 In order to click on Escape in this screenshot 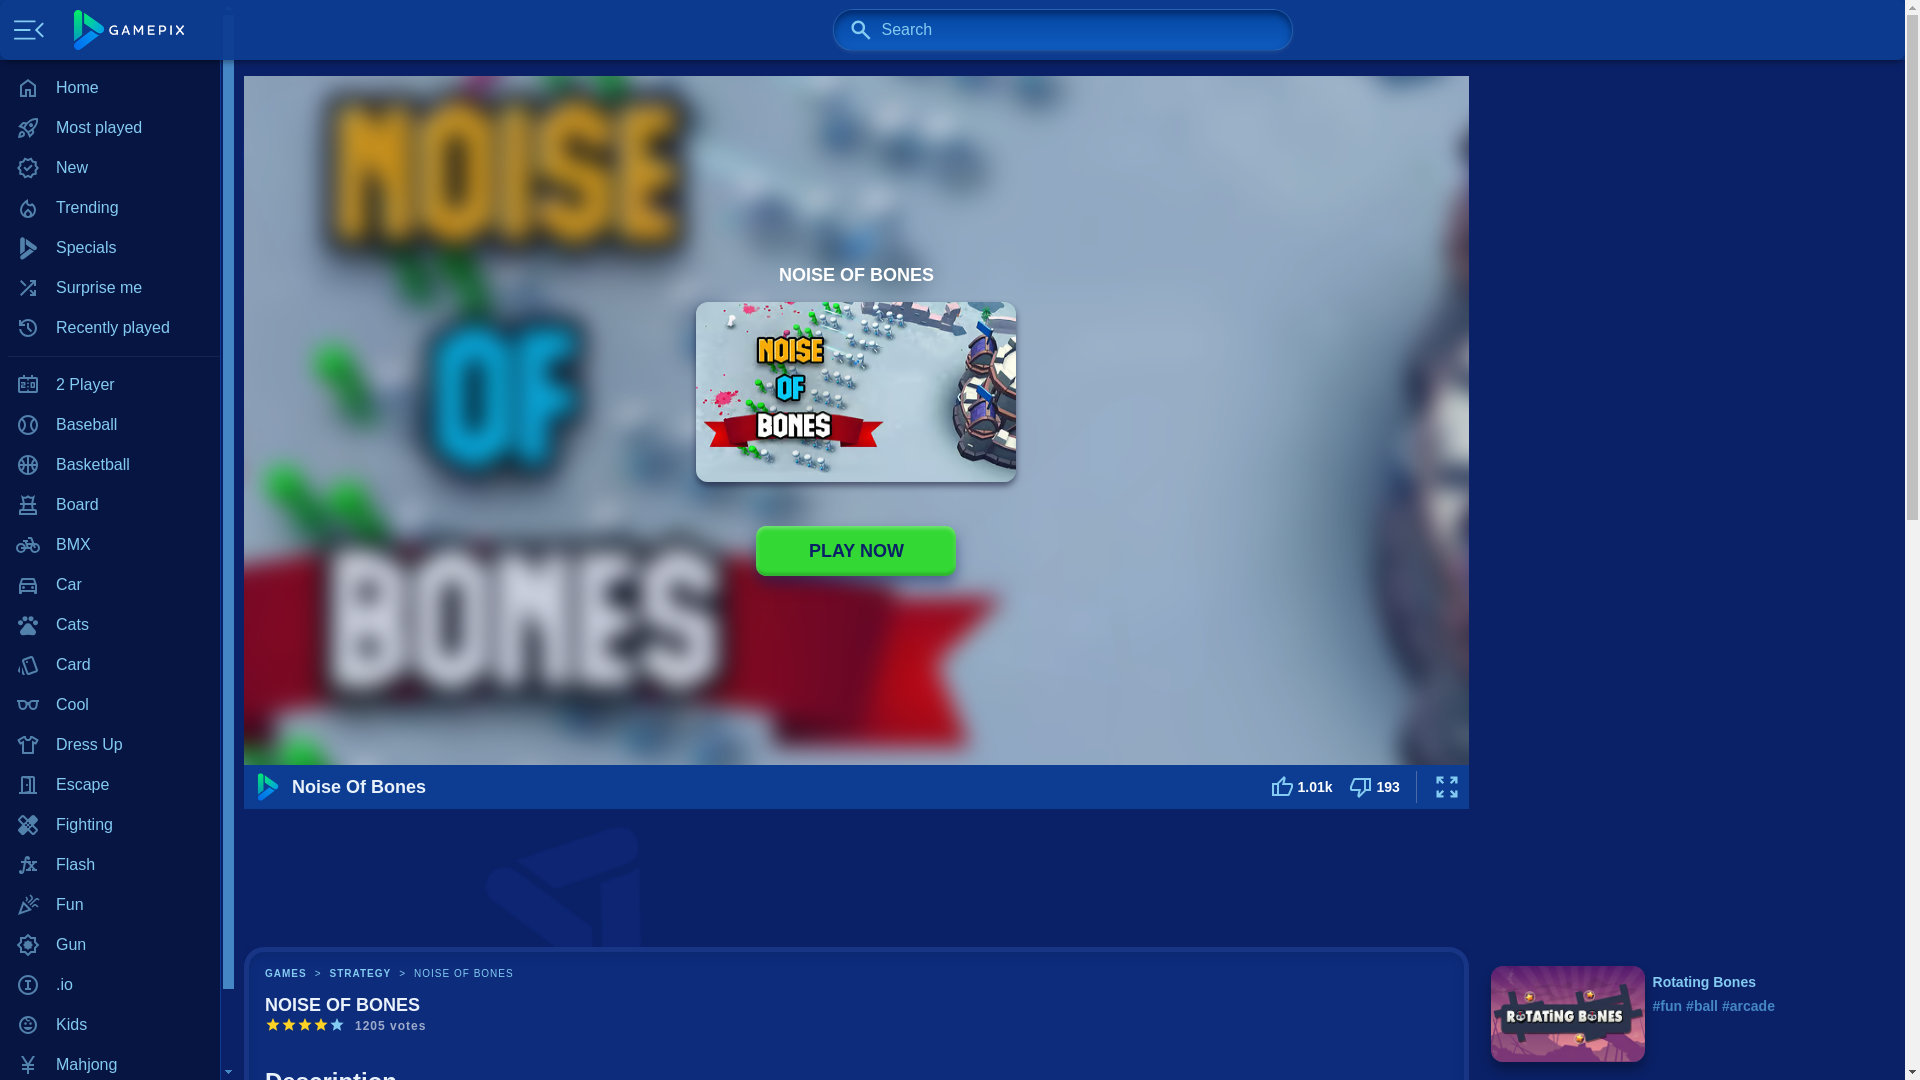, I will do `click(110, 784)`.